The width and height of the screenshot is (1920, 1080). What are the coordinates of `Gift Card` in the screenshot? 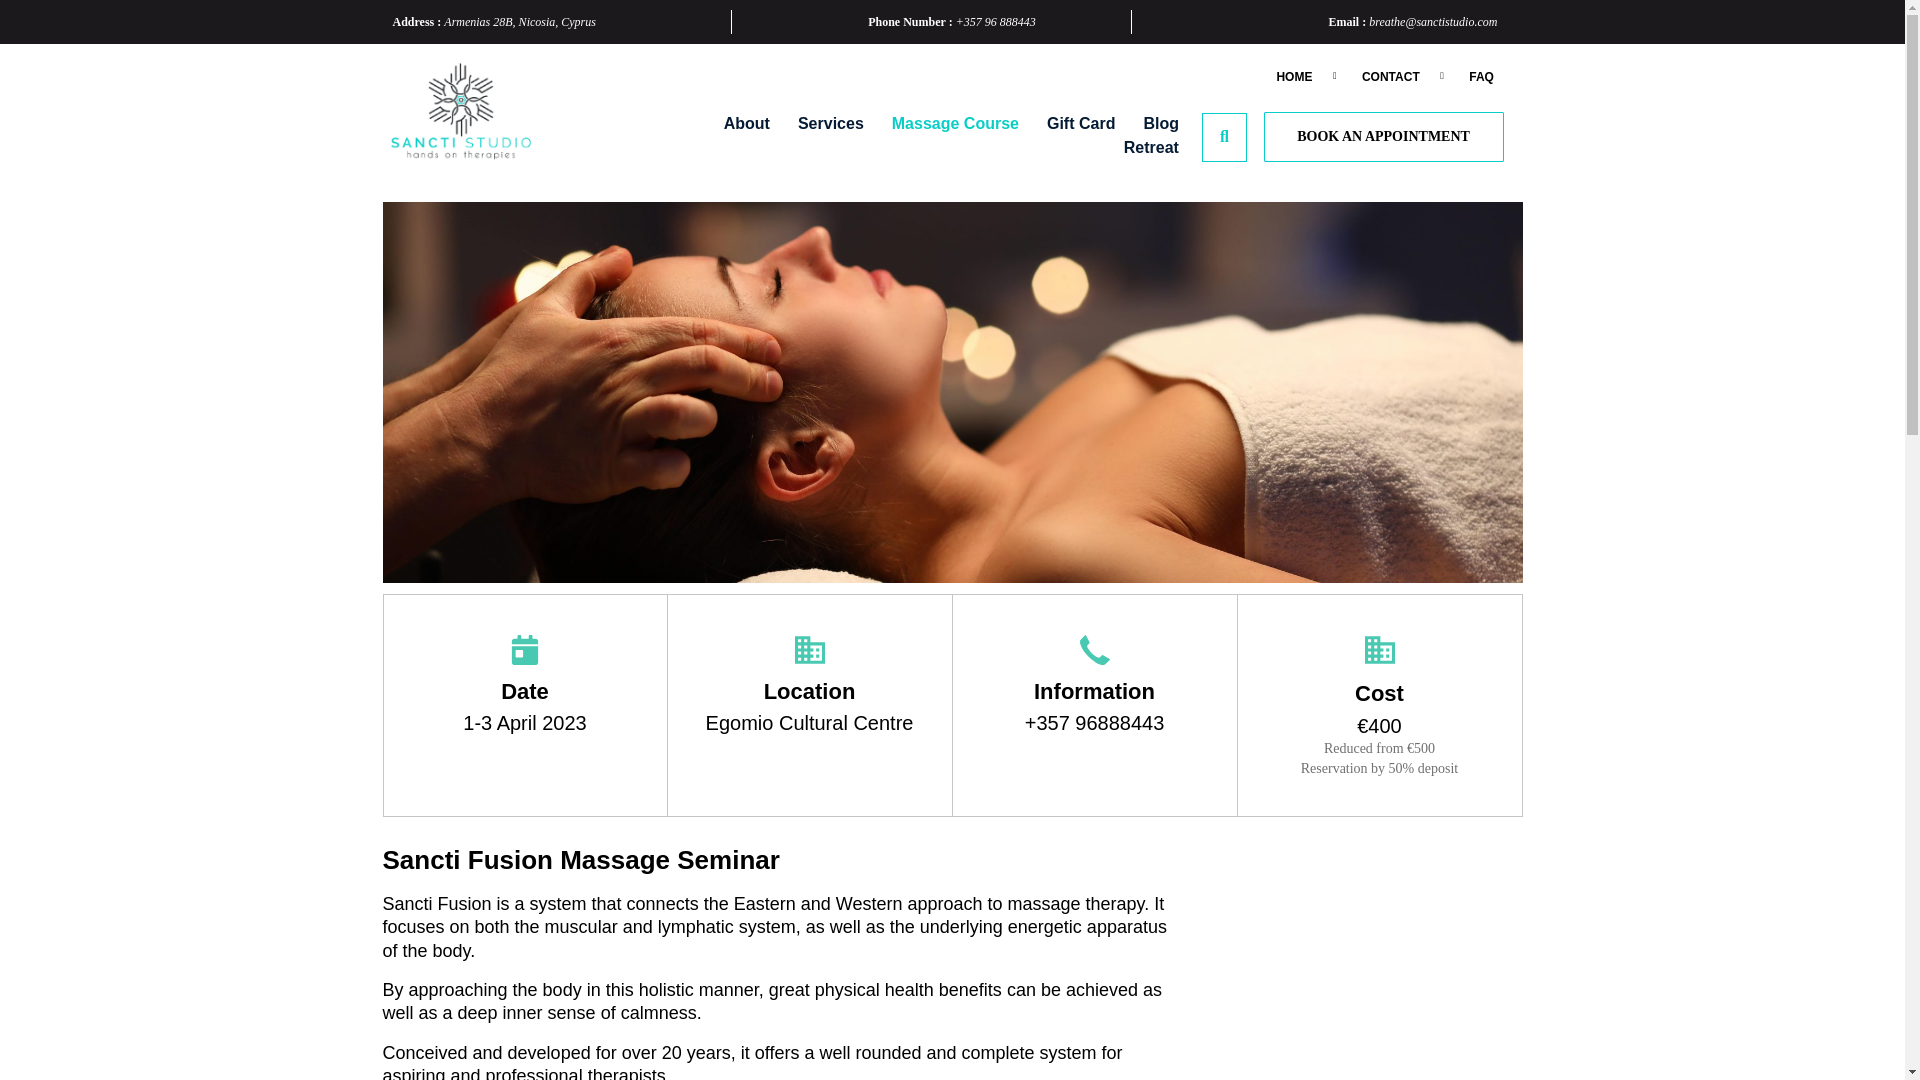 It's located at (1068, 124).